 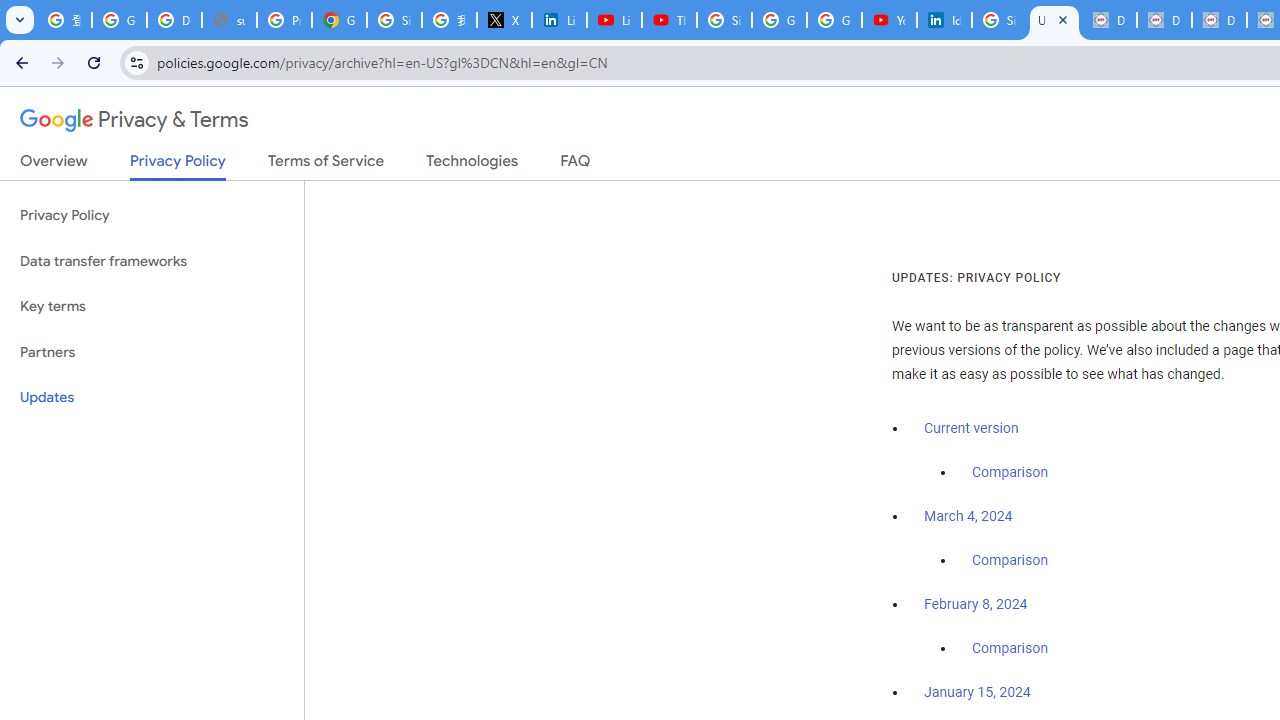 What do you see at coordinates (724, 20) in the screenshot?
I see `Sign in - Google Accounts` at bounding box center [724, 20].